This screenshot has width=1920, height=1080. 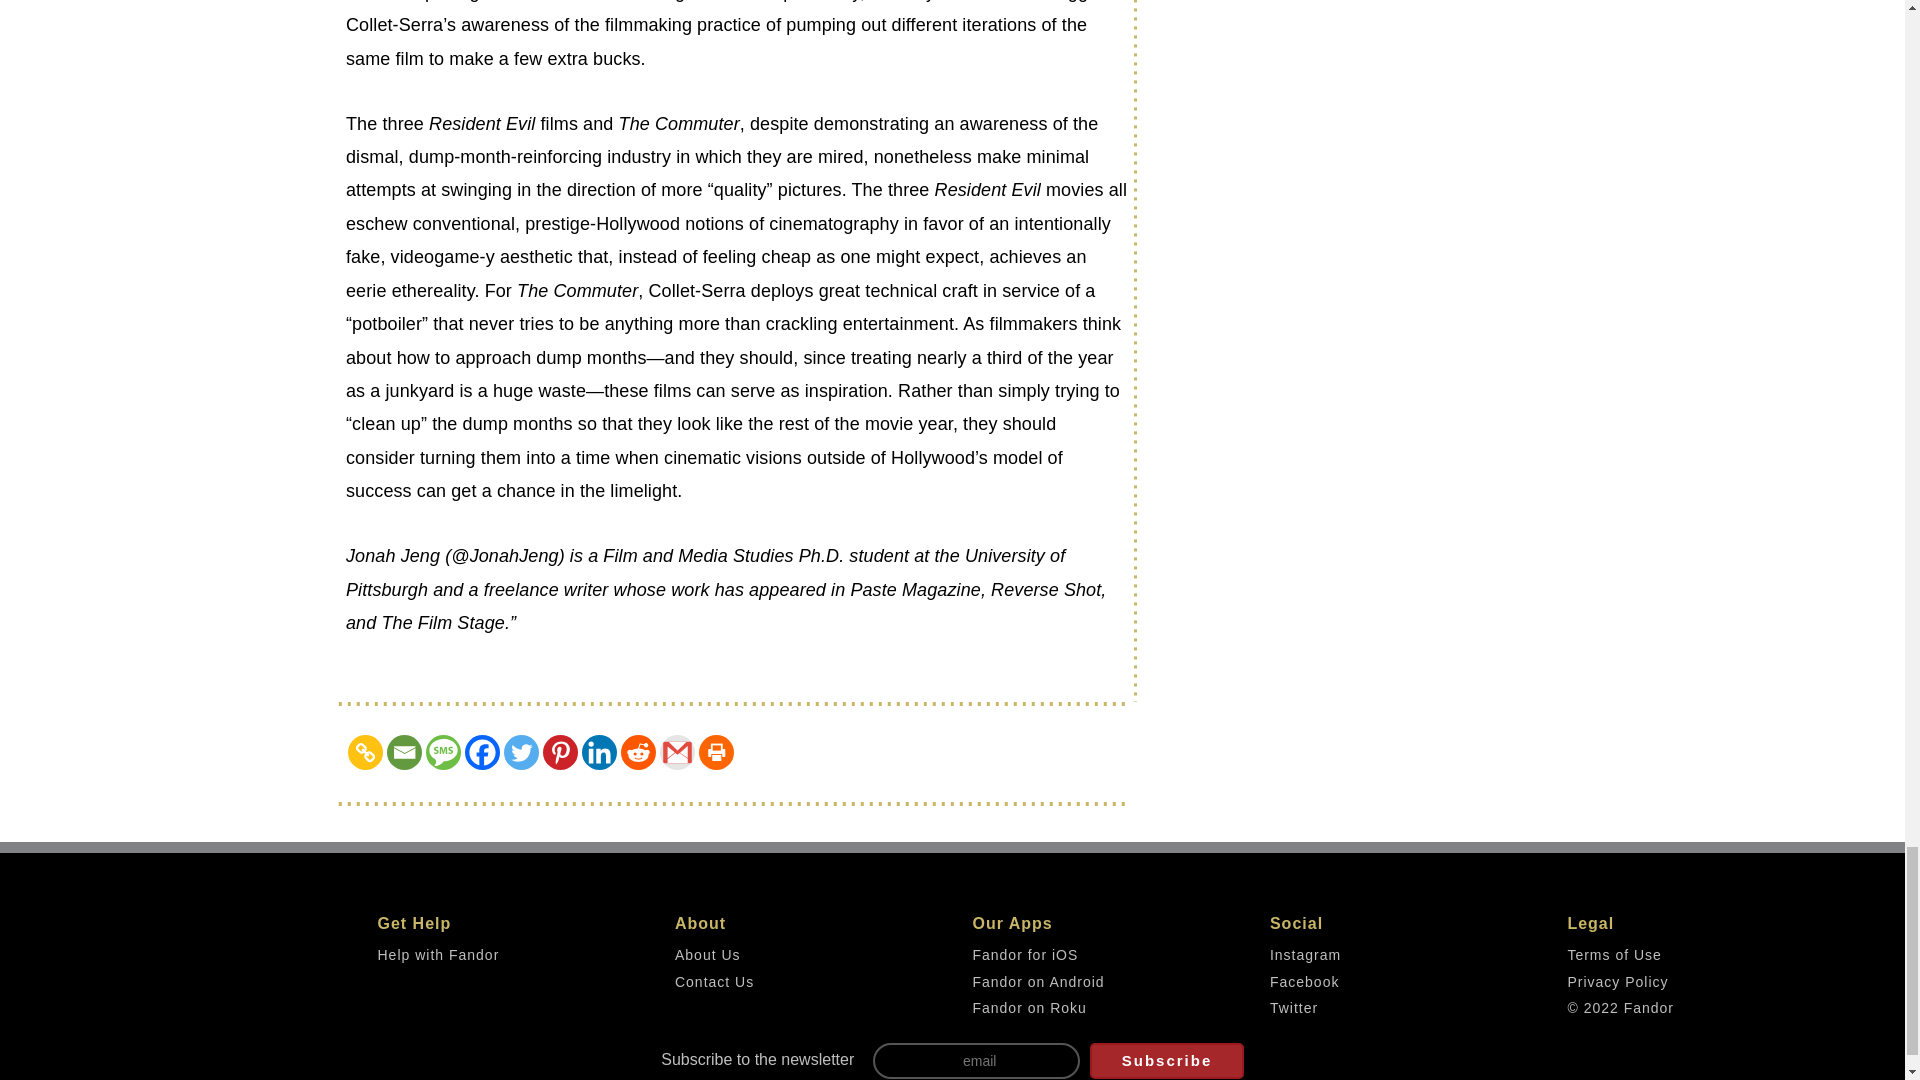 I want to click on Twitter, so click(x=521, y=752).